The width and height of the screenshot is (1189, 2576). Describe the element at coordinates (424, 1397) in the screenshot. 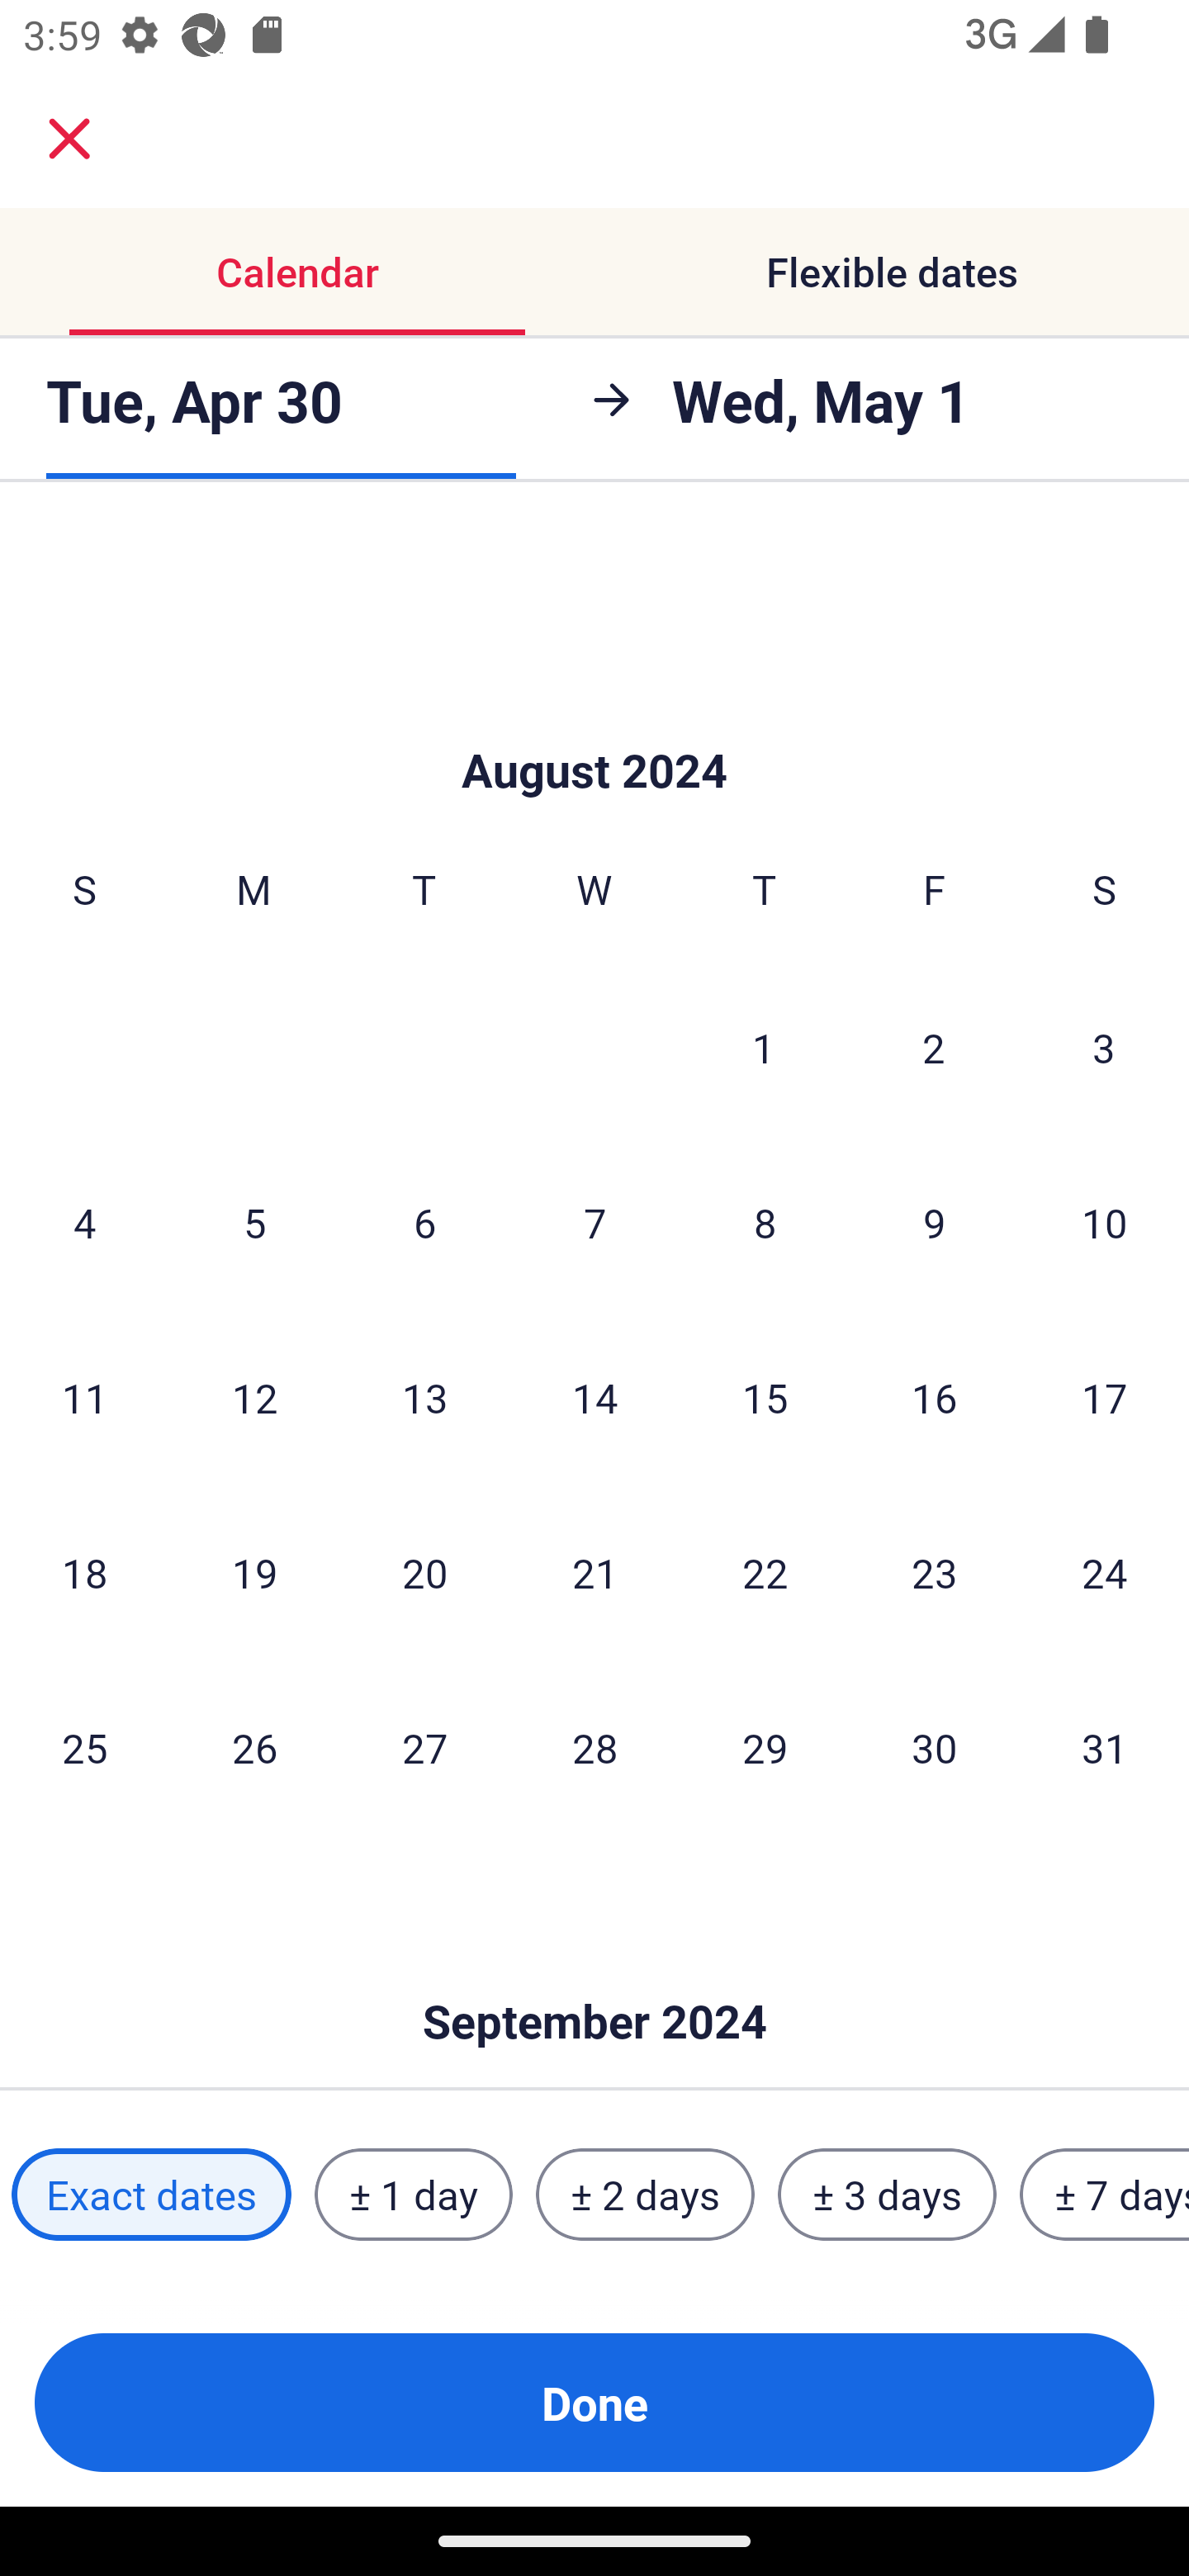

I see `13 Tuesday, August 13, 2024` at that location.